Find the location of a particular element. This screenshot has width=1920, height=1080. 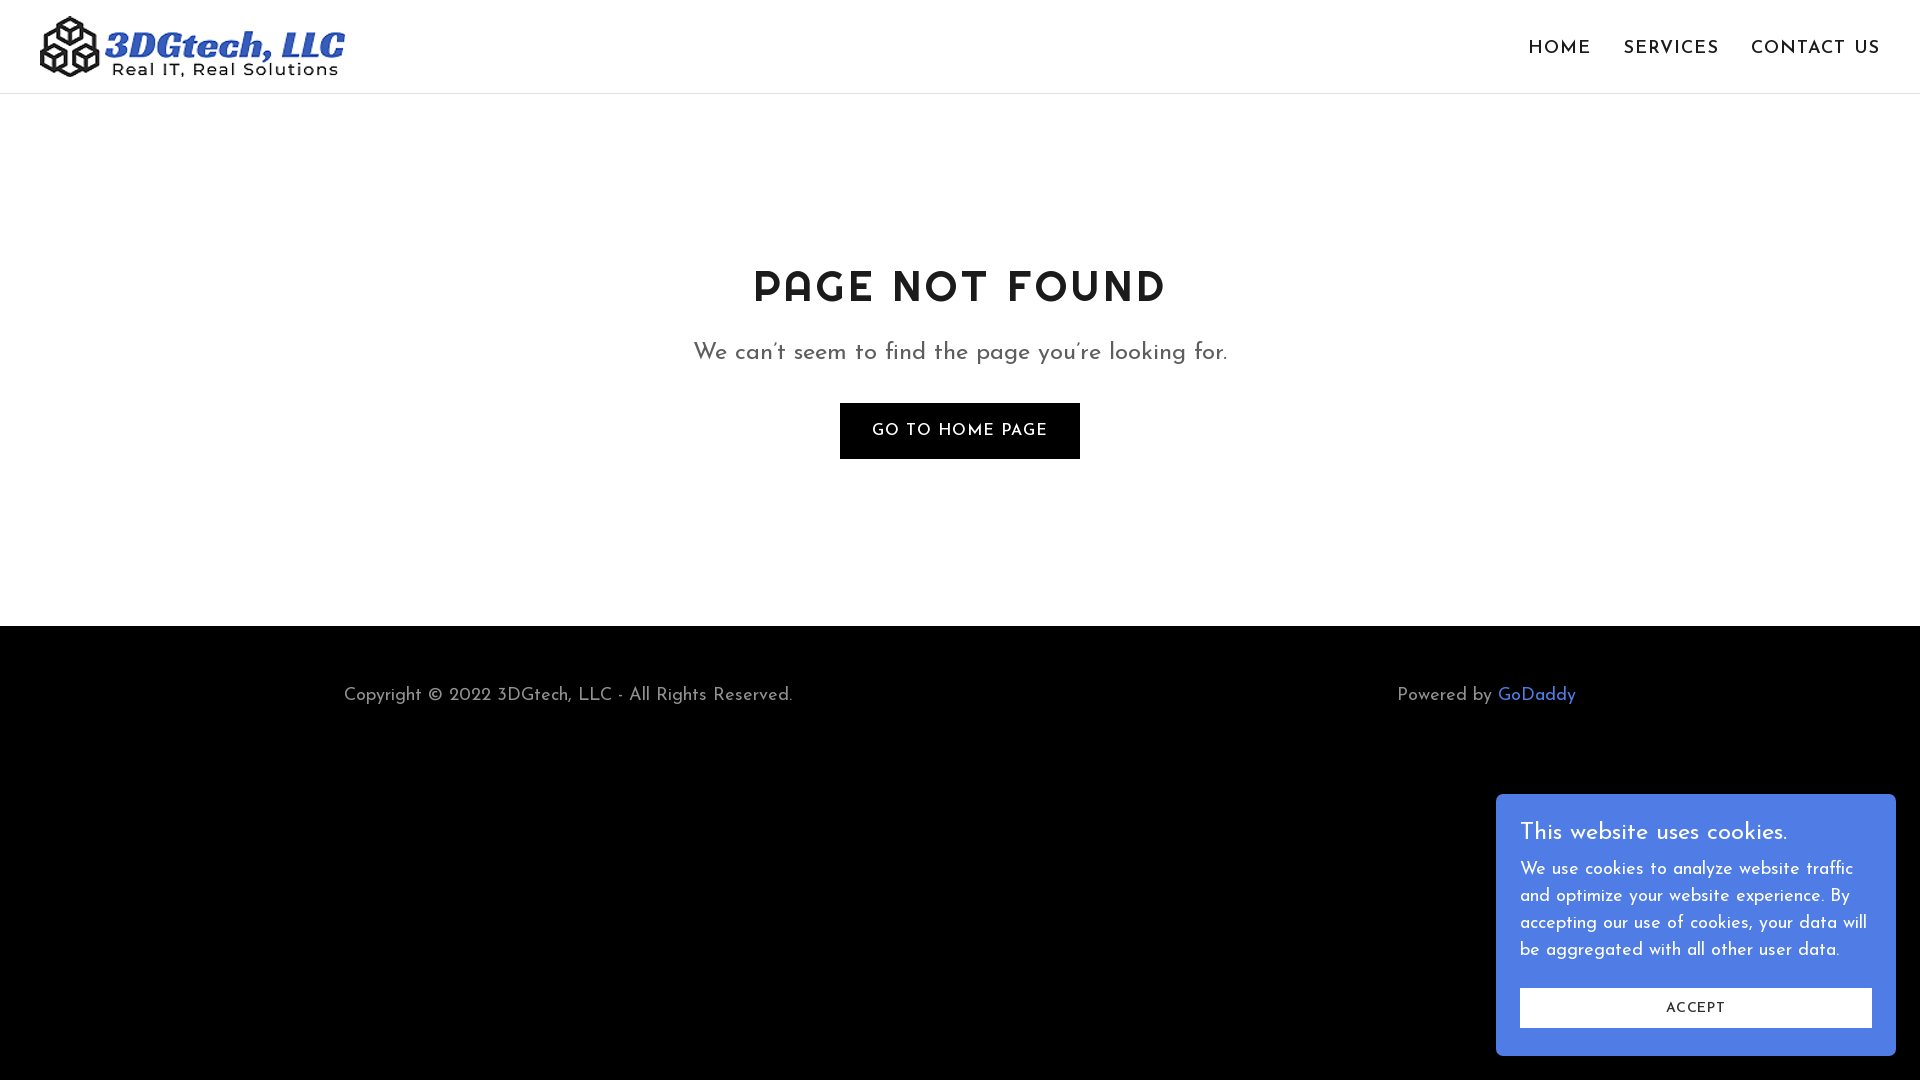

GO TO HOME PAGE is located at coordinates (960, 431).